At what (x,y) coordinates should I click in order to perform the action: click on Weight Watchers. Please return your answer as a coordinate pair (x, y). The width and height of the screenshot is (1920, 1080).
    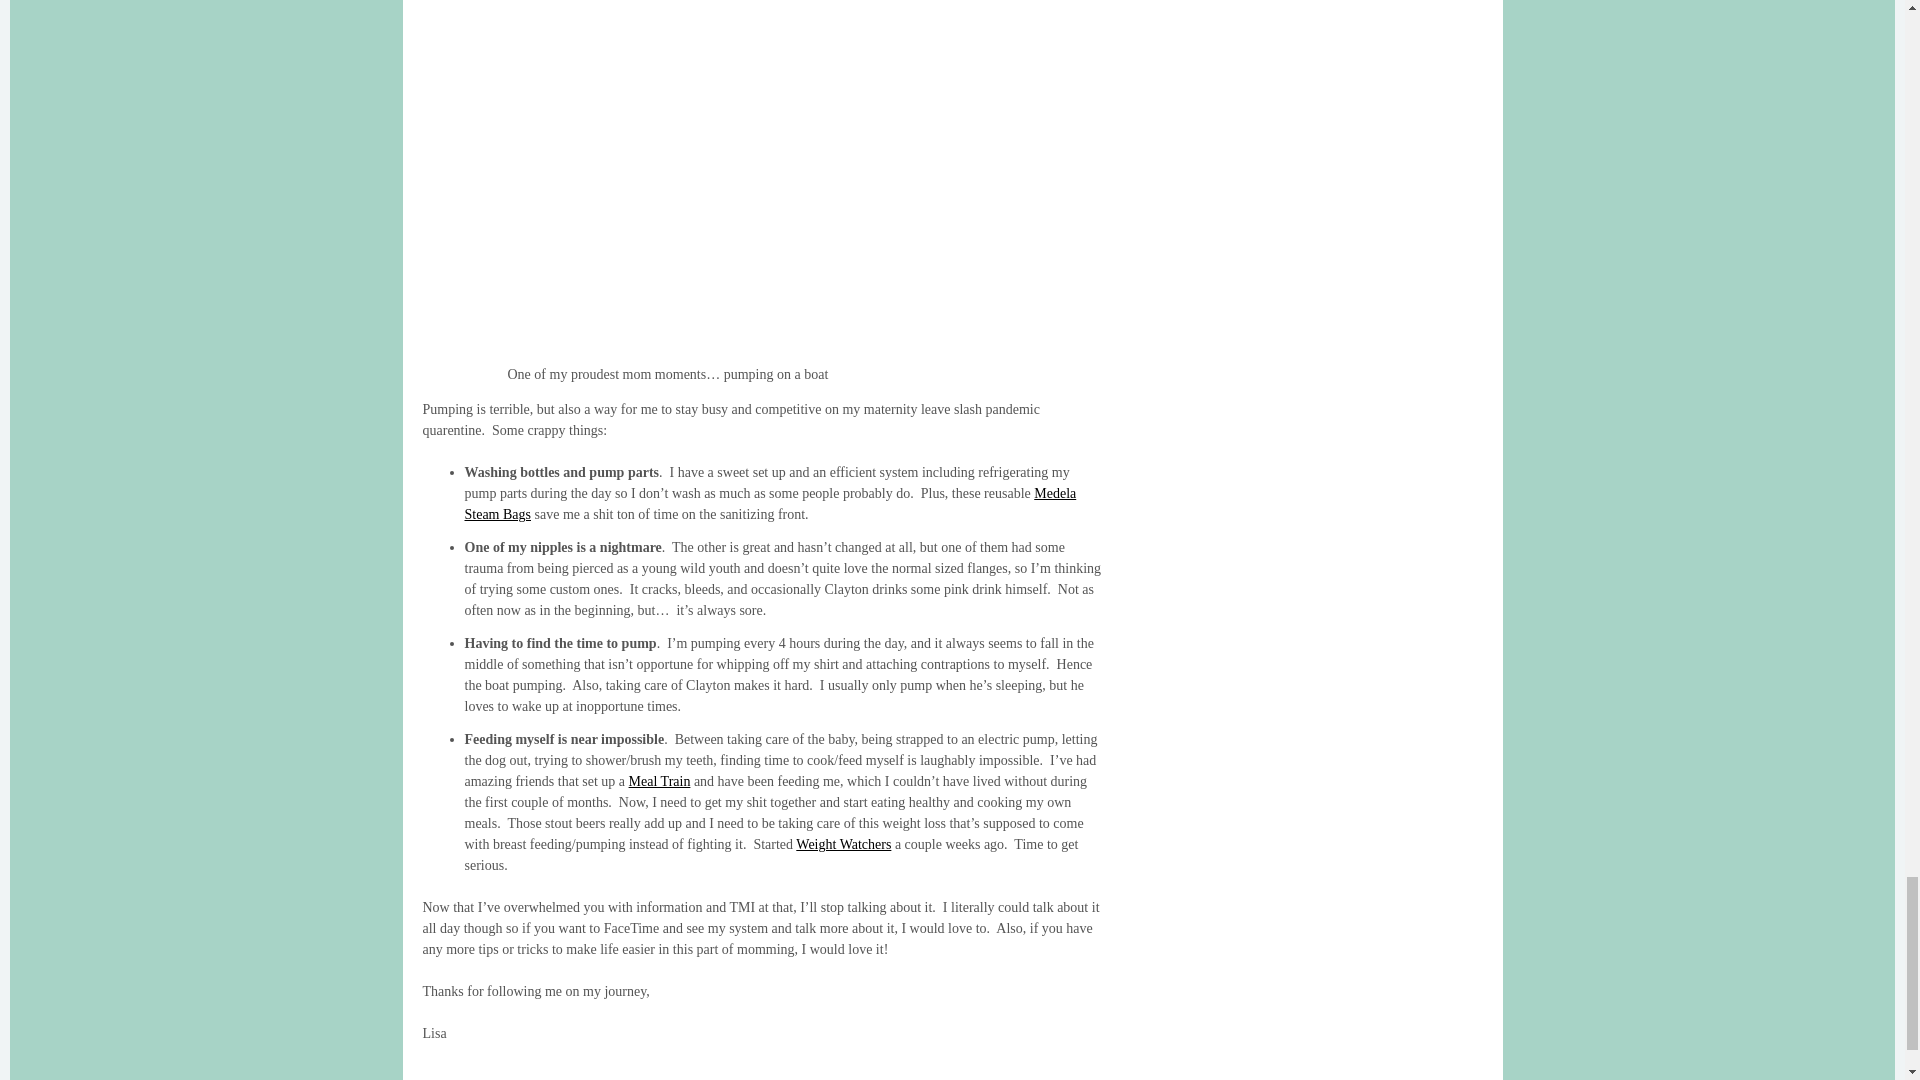
    Looking at the image, I should click on (843, 844).